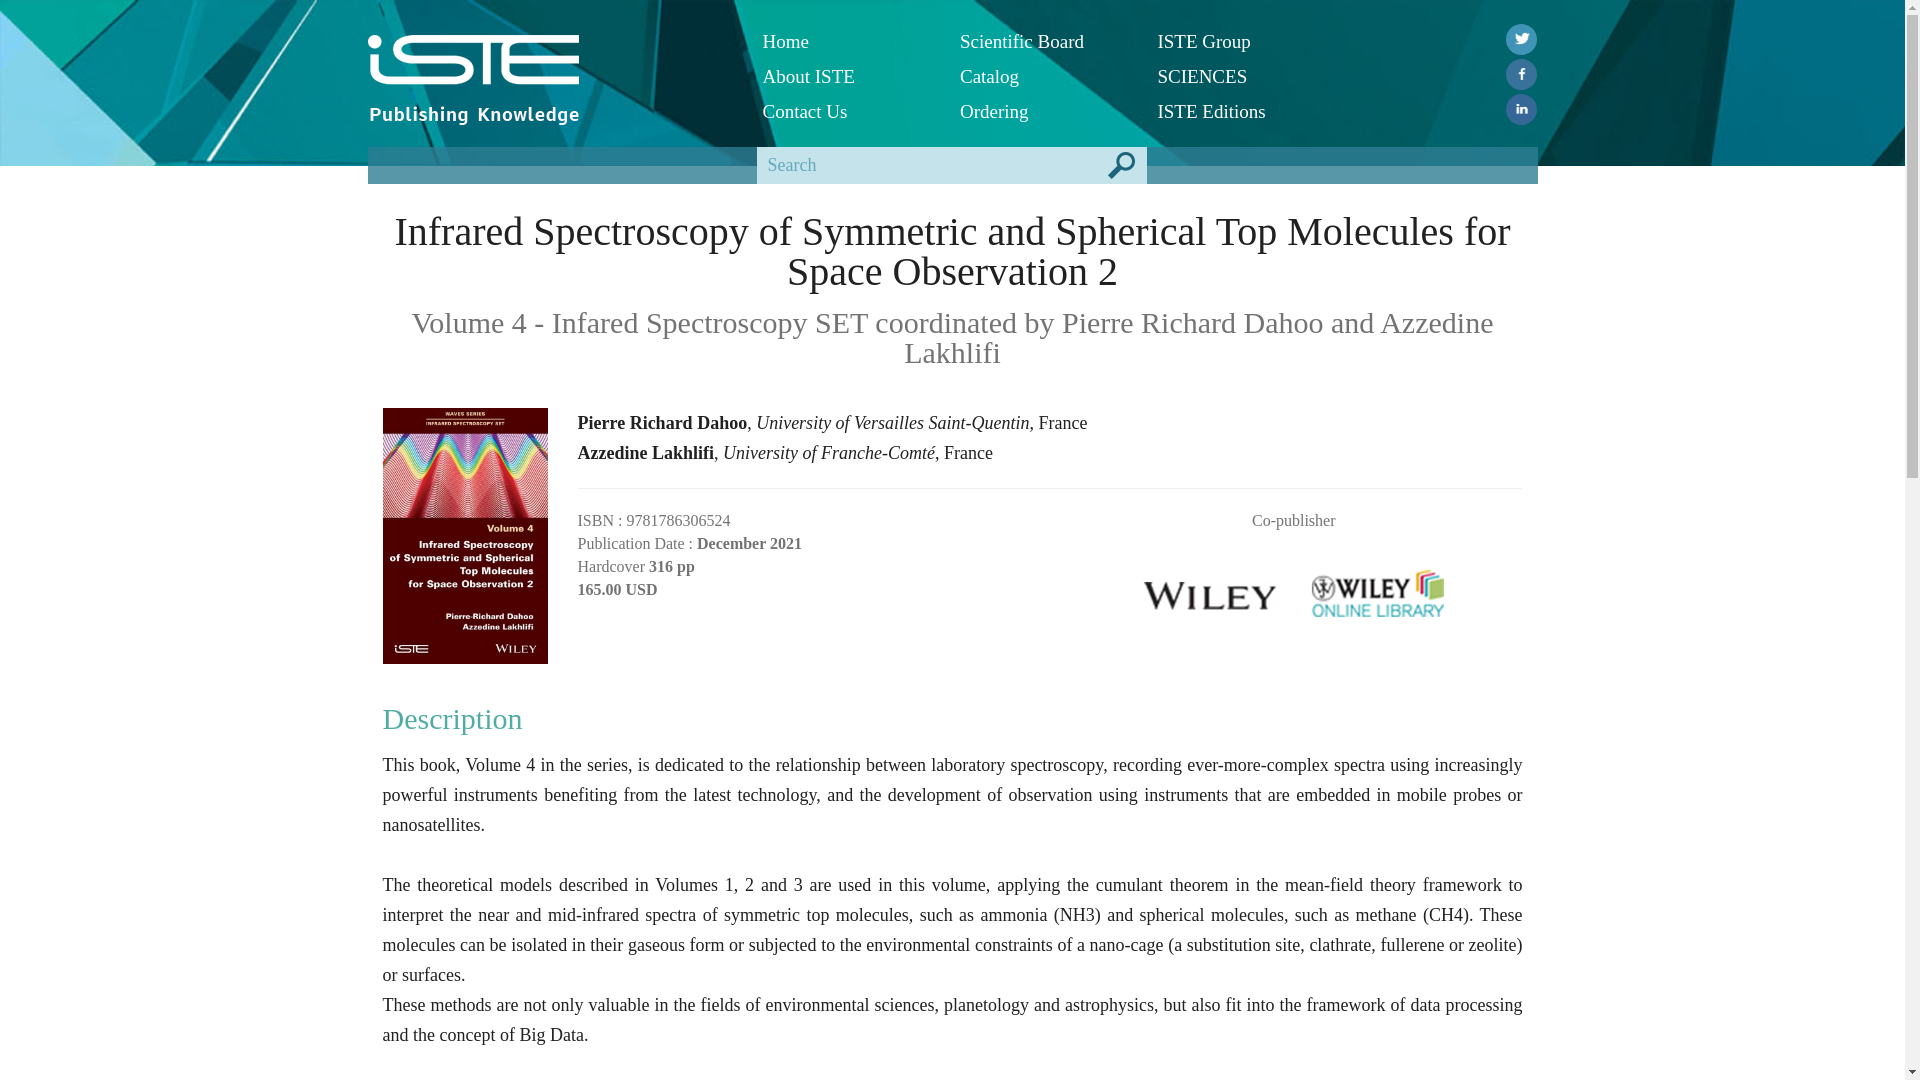  What do you see at coordinates (846, 76) in the screenshot?
I see `About ISTE` at bounding box center [846, 76].